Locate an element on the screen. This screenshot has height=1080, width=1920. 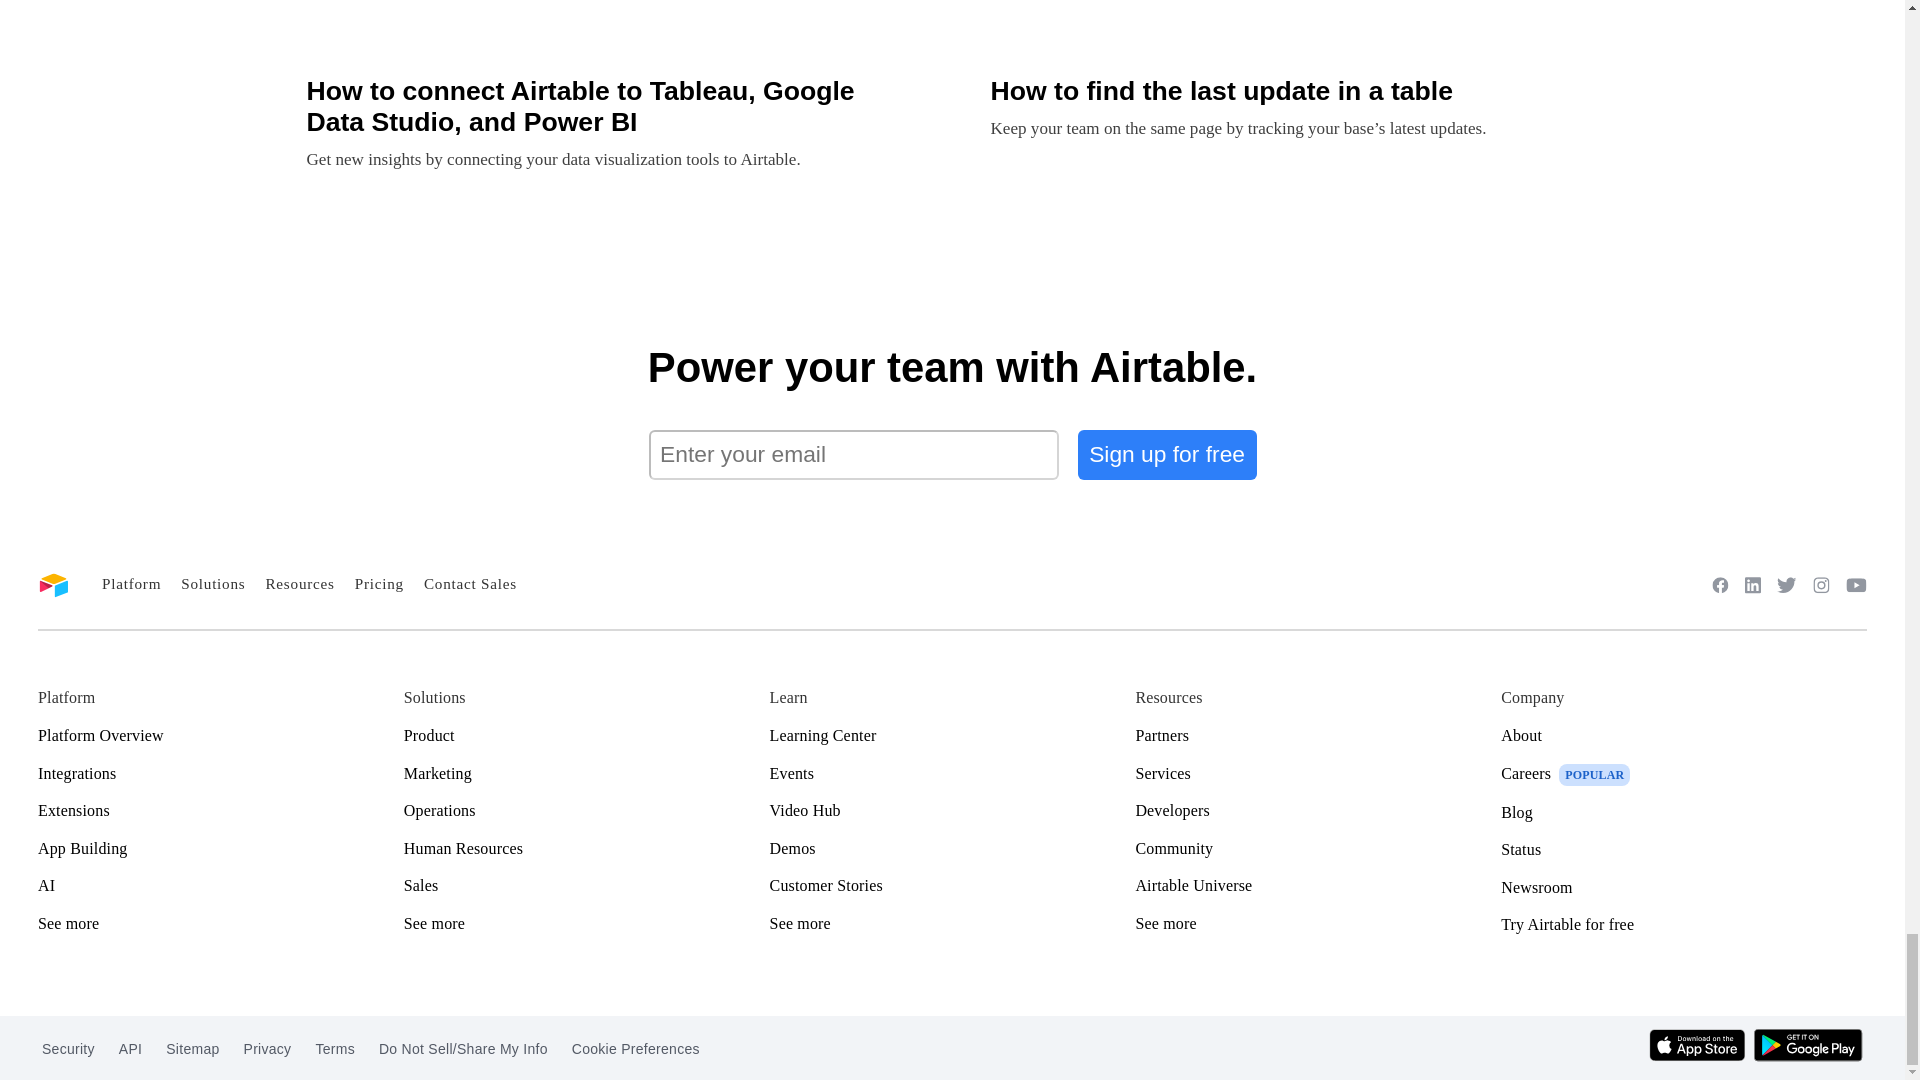
Contact Sales is located at coordinates (470, 582).